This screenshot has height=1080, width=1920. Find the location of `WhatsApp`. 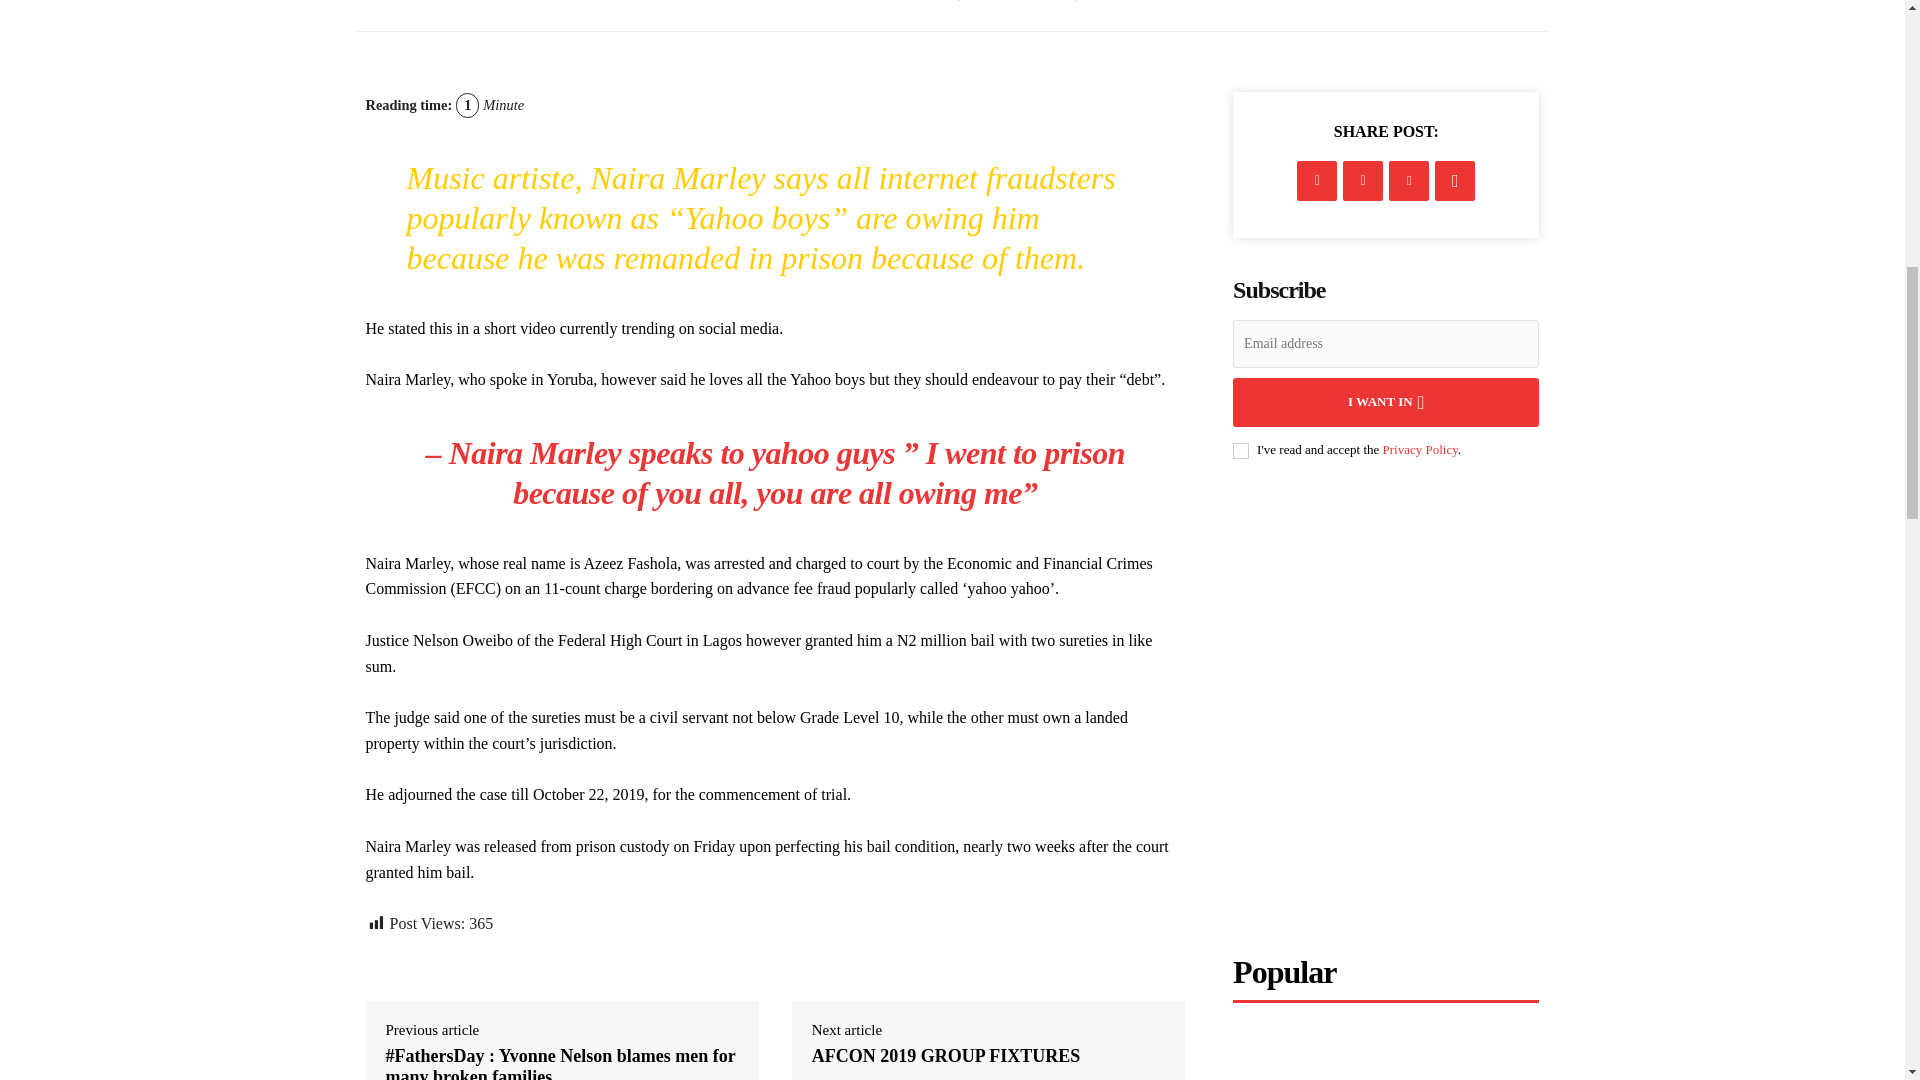

WhatsApp is located at coordinates (1454, 180).